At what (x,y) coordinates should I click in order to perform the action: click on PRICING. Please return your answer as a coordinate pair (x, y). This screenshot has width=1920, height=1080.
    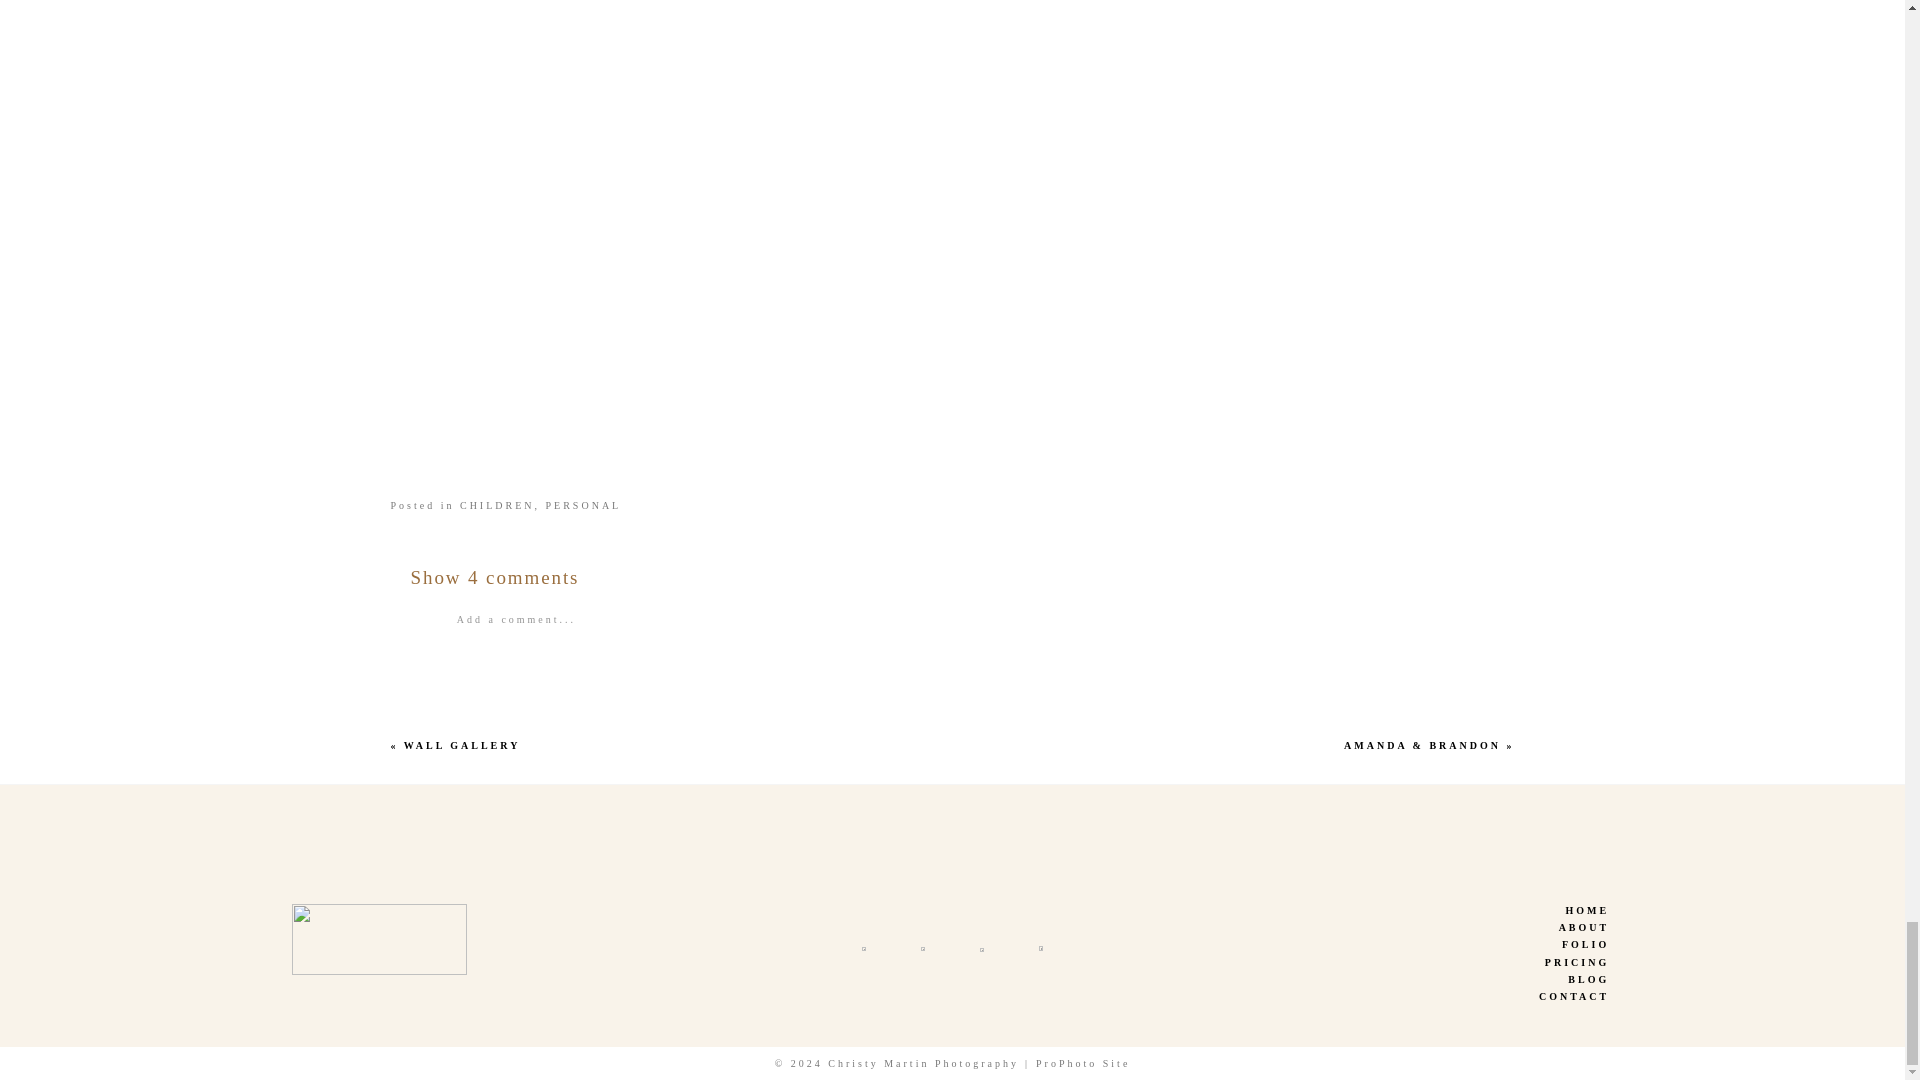
    Looking at the image, I should click on (1396, 962).